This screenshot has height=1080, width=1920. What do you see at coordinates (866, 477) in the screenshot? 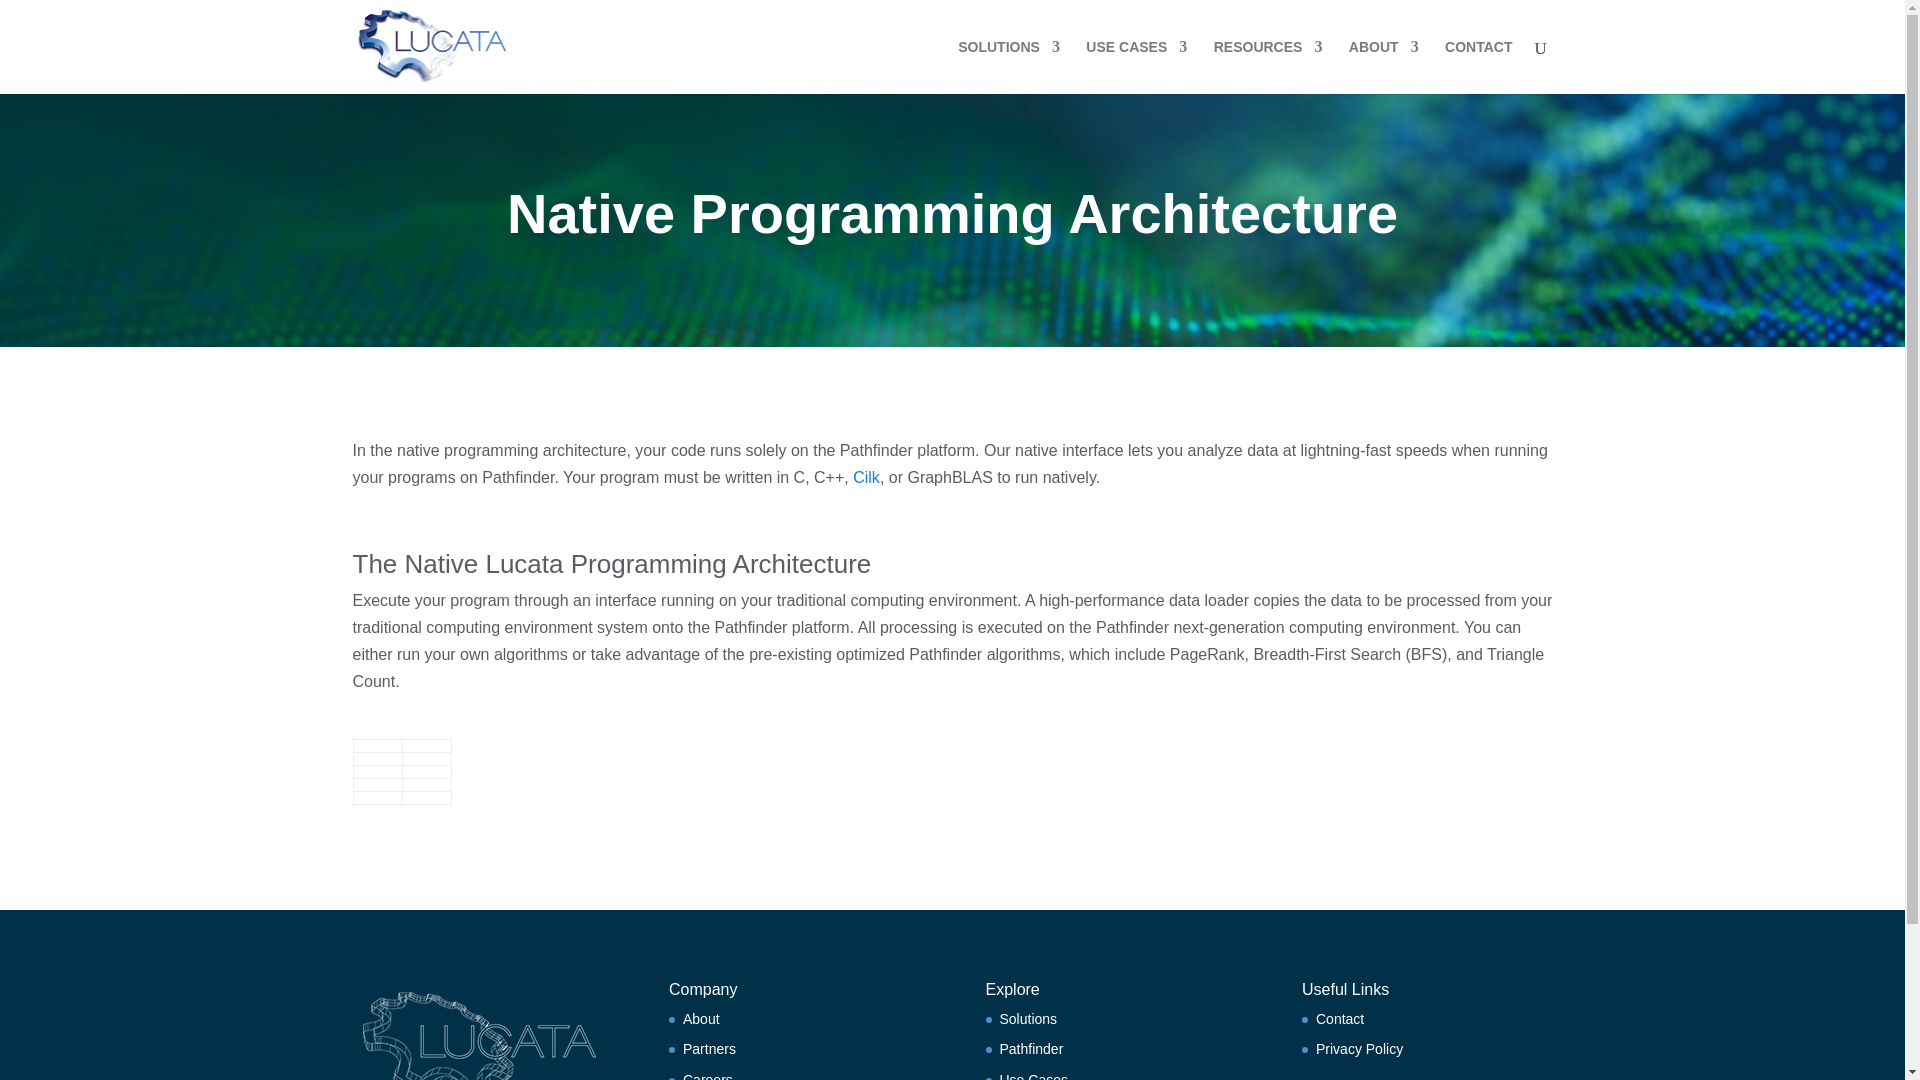
I see `Cilk` at bounding box center [866, 477].